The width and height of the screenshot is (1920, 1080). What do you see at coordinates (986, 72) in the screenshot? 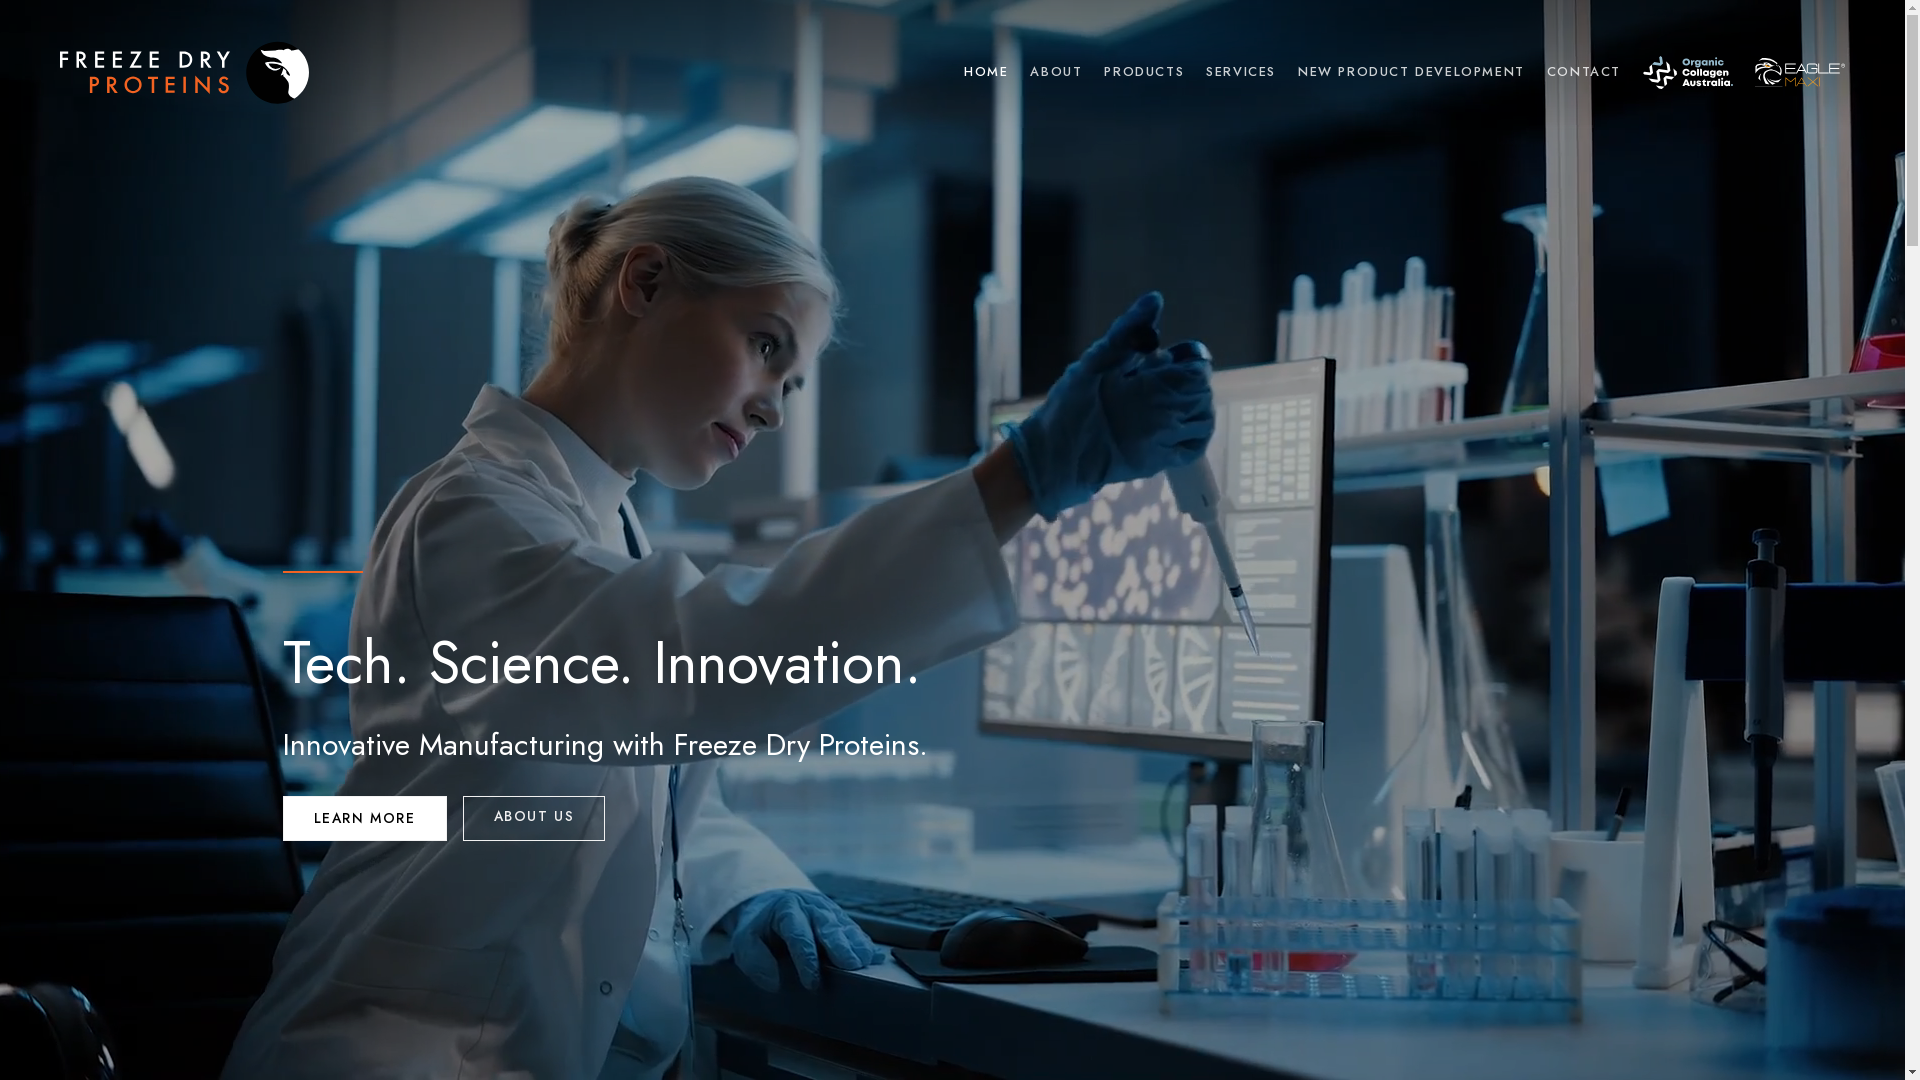
I see `HOME` at bounding box center [986, 72].